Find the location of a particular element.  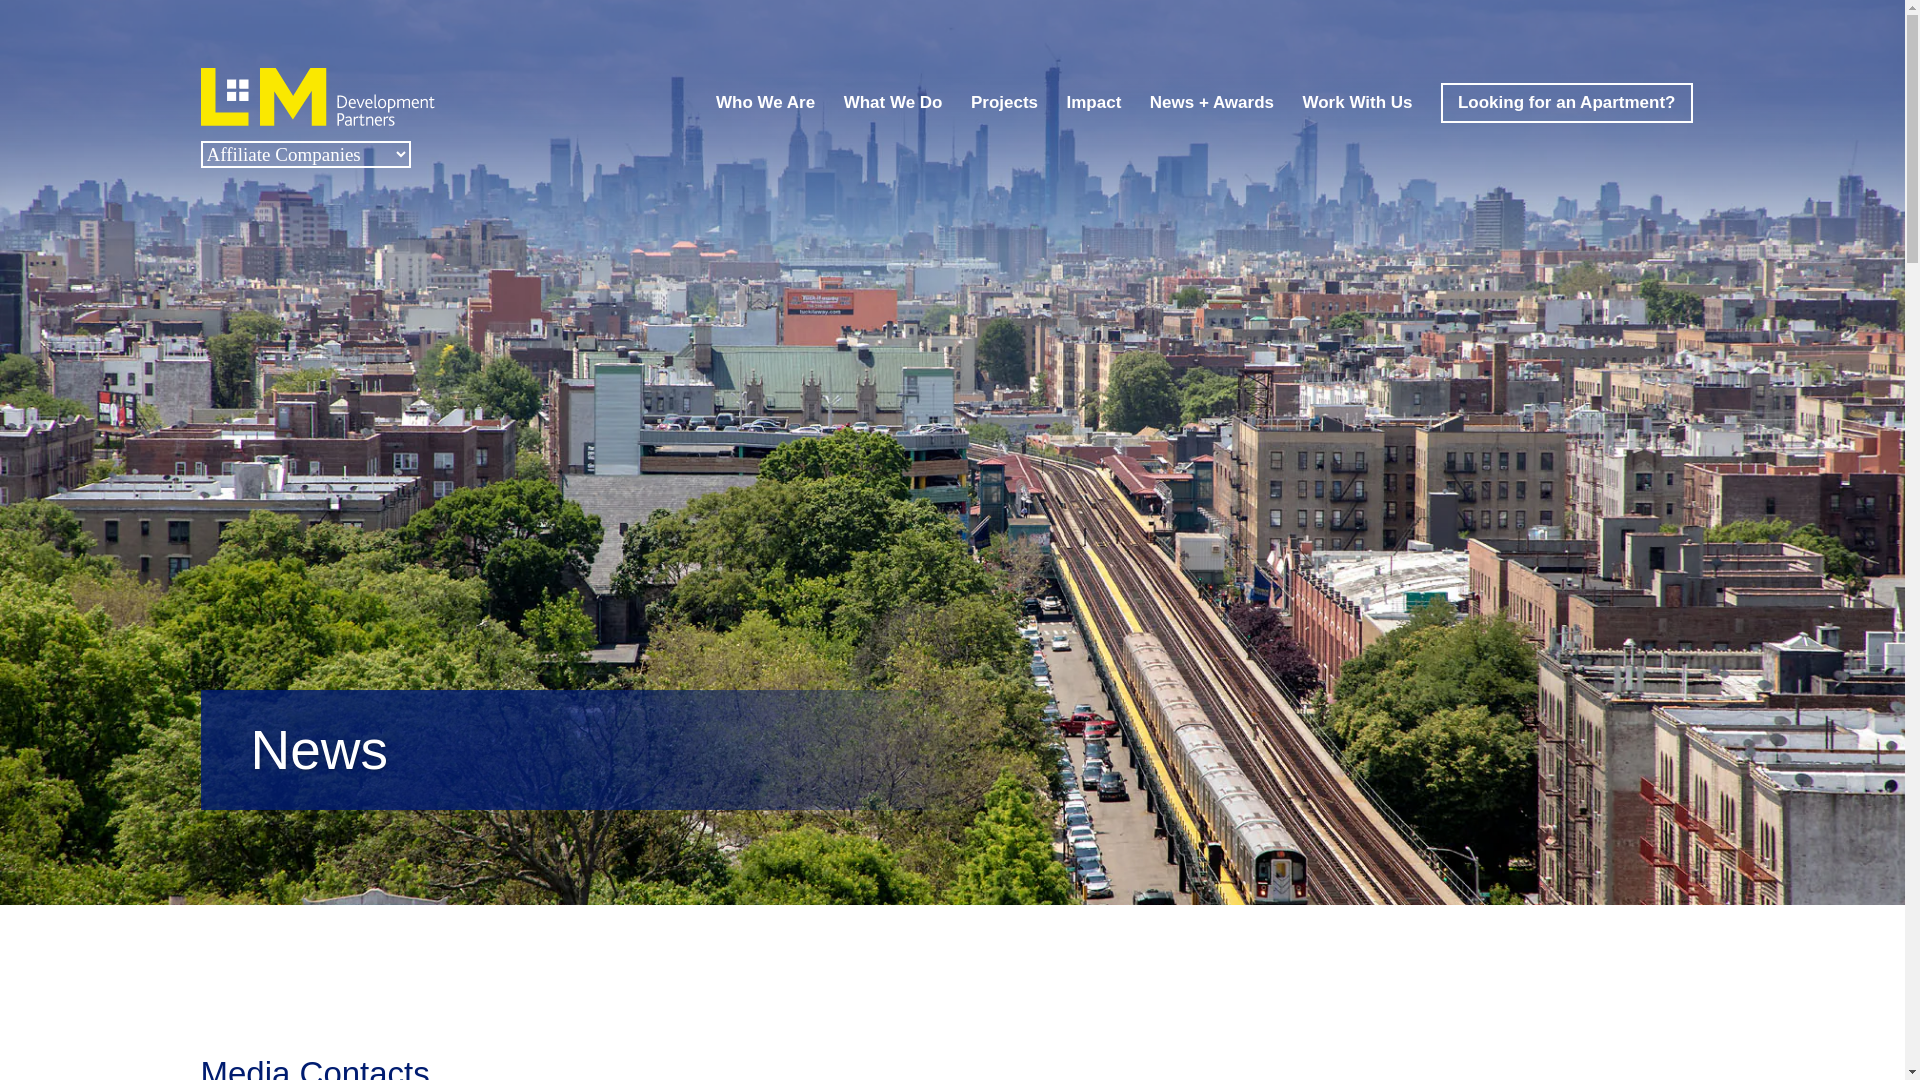

What We Do is located at coordinates (893, 104).